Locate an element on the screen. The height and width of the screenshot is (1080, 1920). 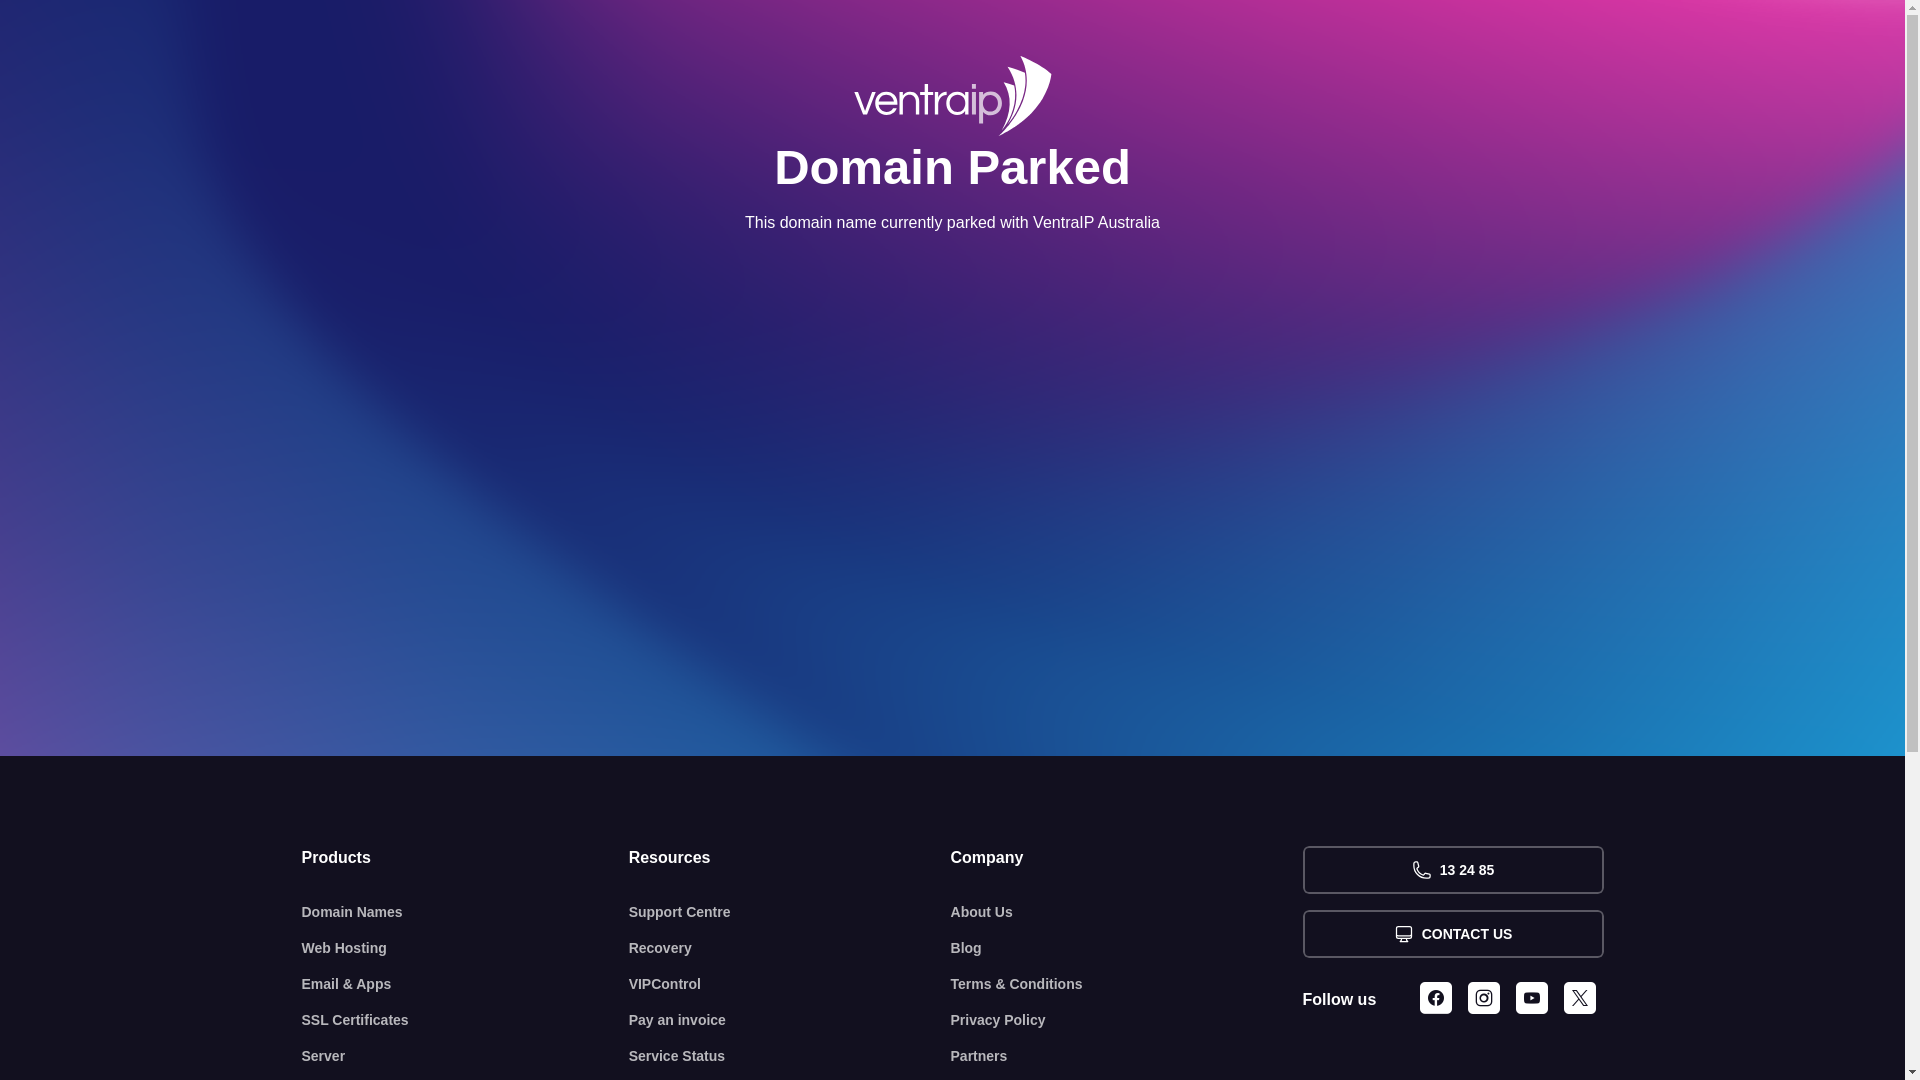
Pay an invoice is located at coordinates (790, 1020).